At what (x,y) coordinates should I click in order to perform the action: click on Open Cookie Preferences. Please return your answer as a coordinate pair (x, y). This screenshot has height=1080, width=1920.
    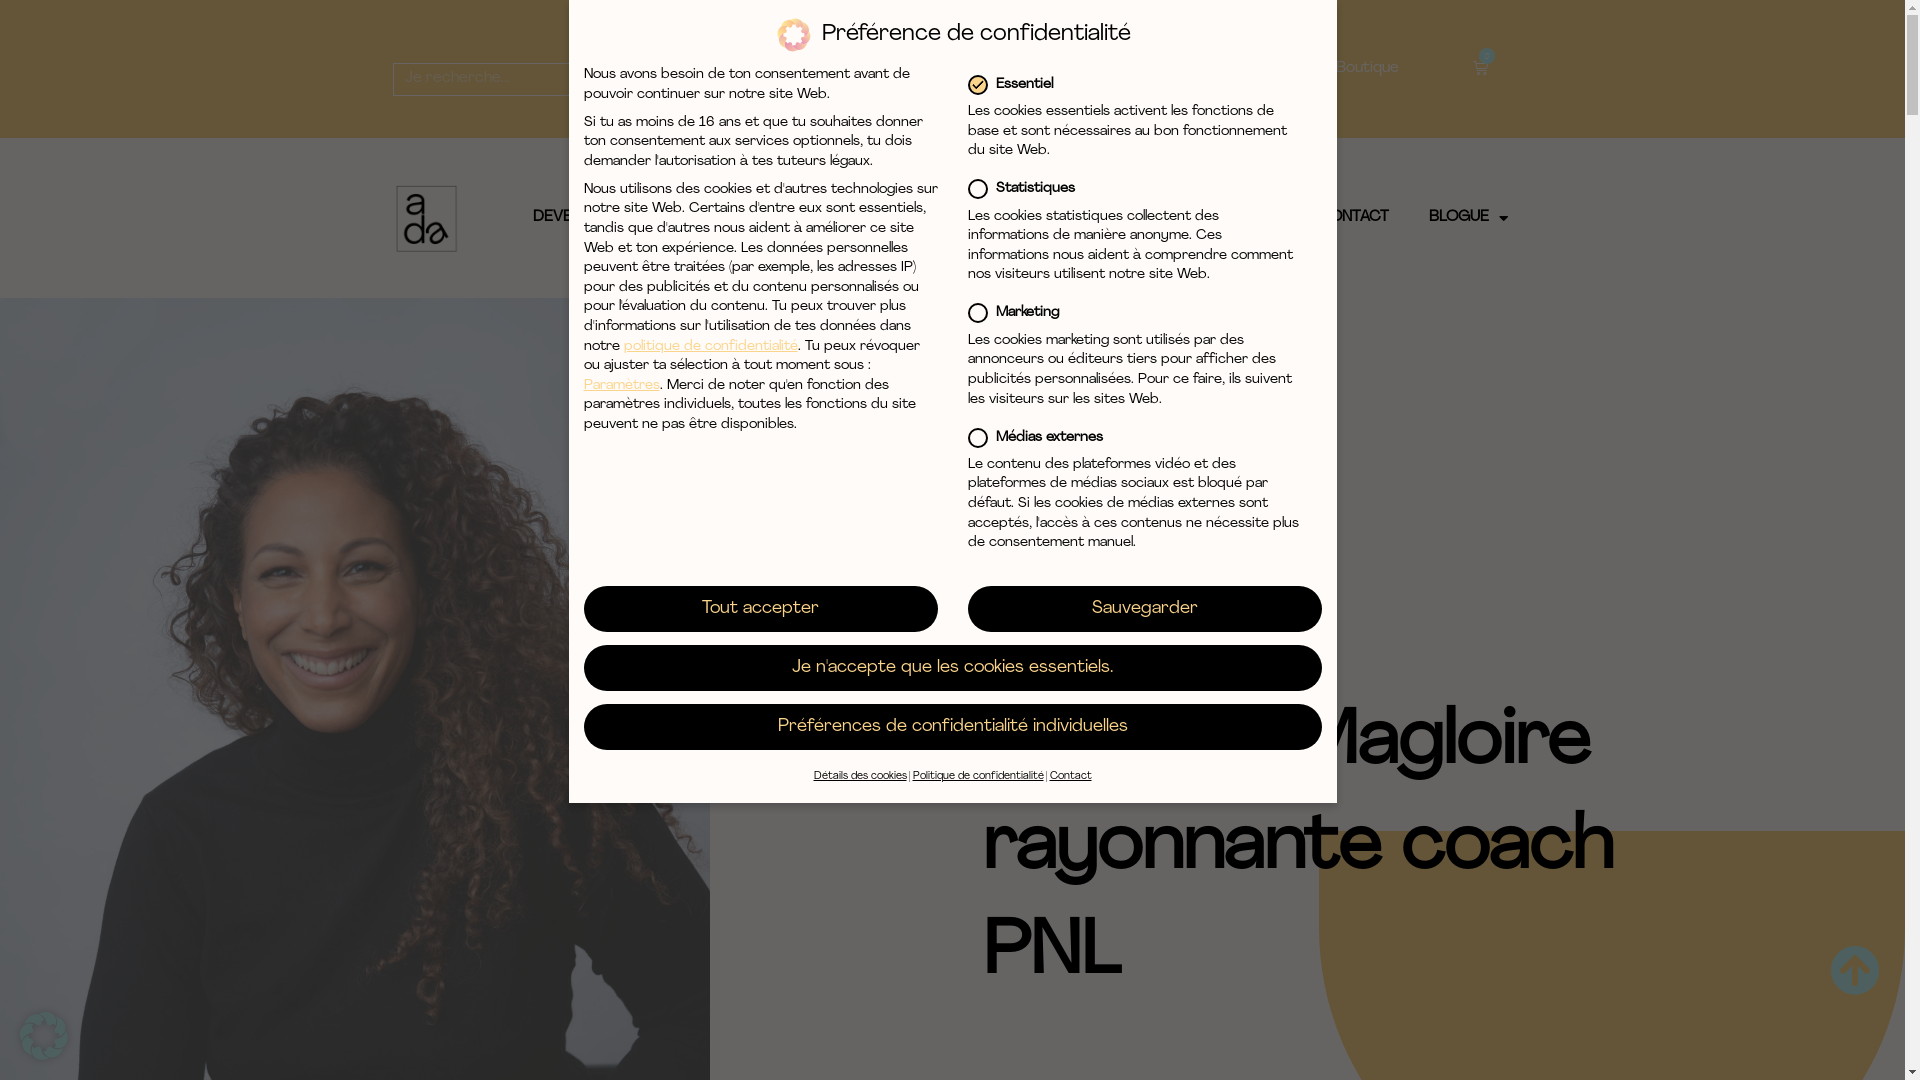
    Looking at the image, I should click on (44, 1056).